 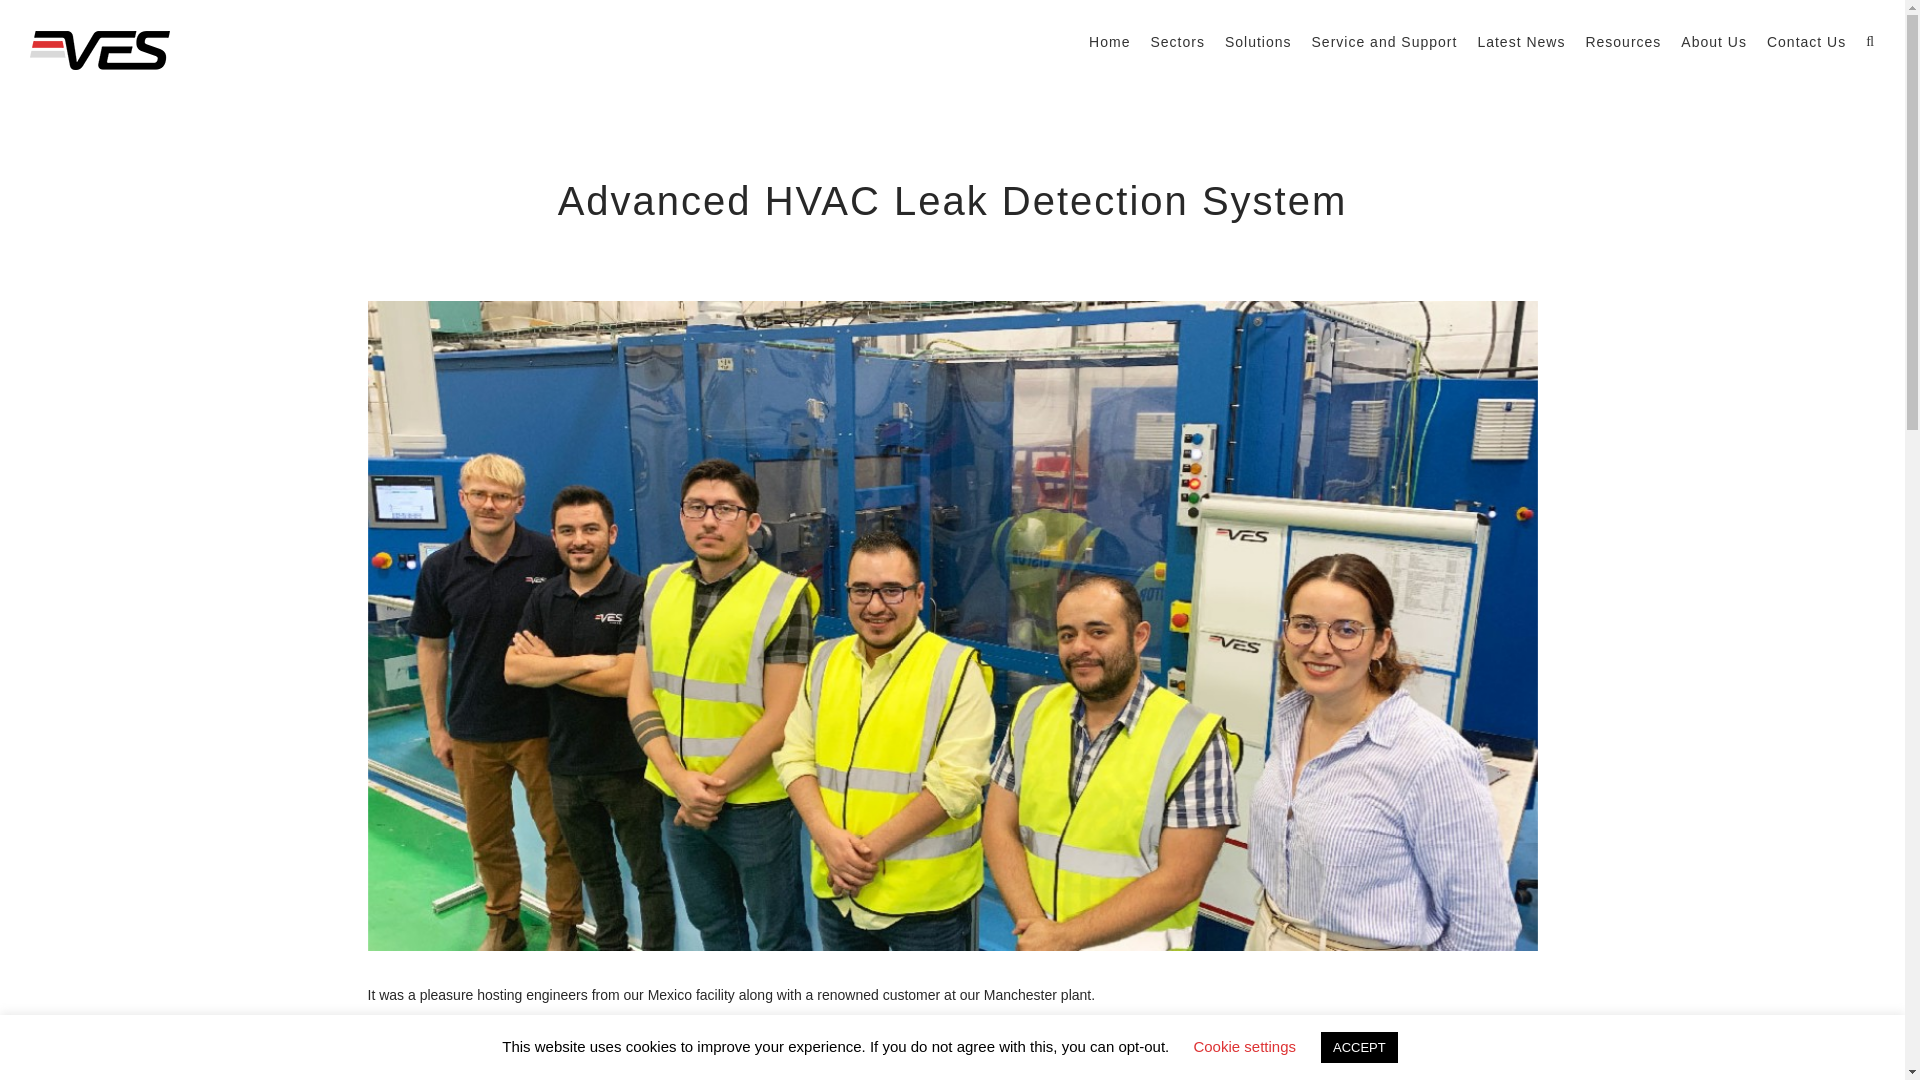 I want to click on Contact Us, so click(x=1806, y=42).